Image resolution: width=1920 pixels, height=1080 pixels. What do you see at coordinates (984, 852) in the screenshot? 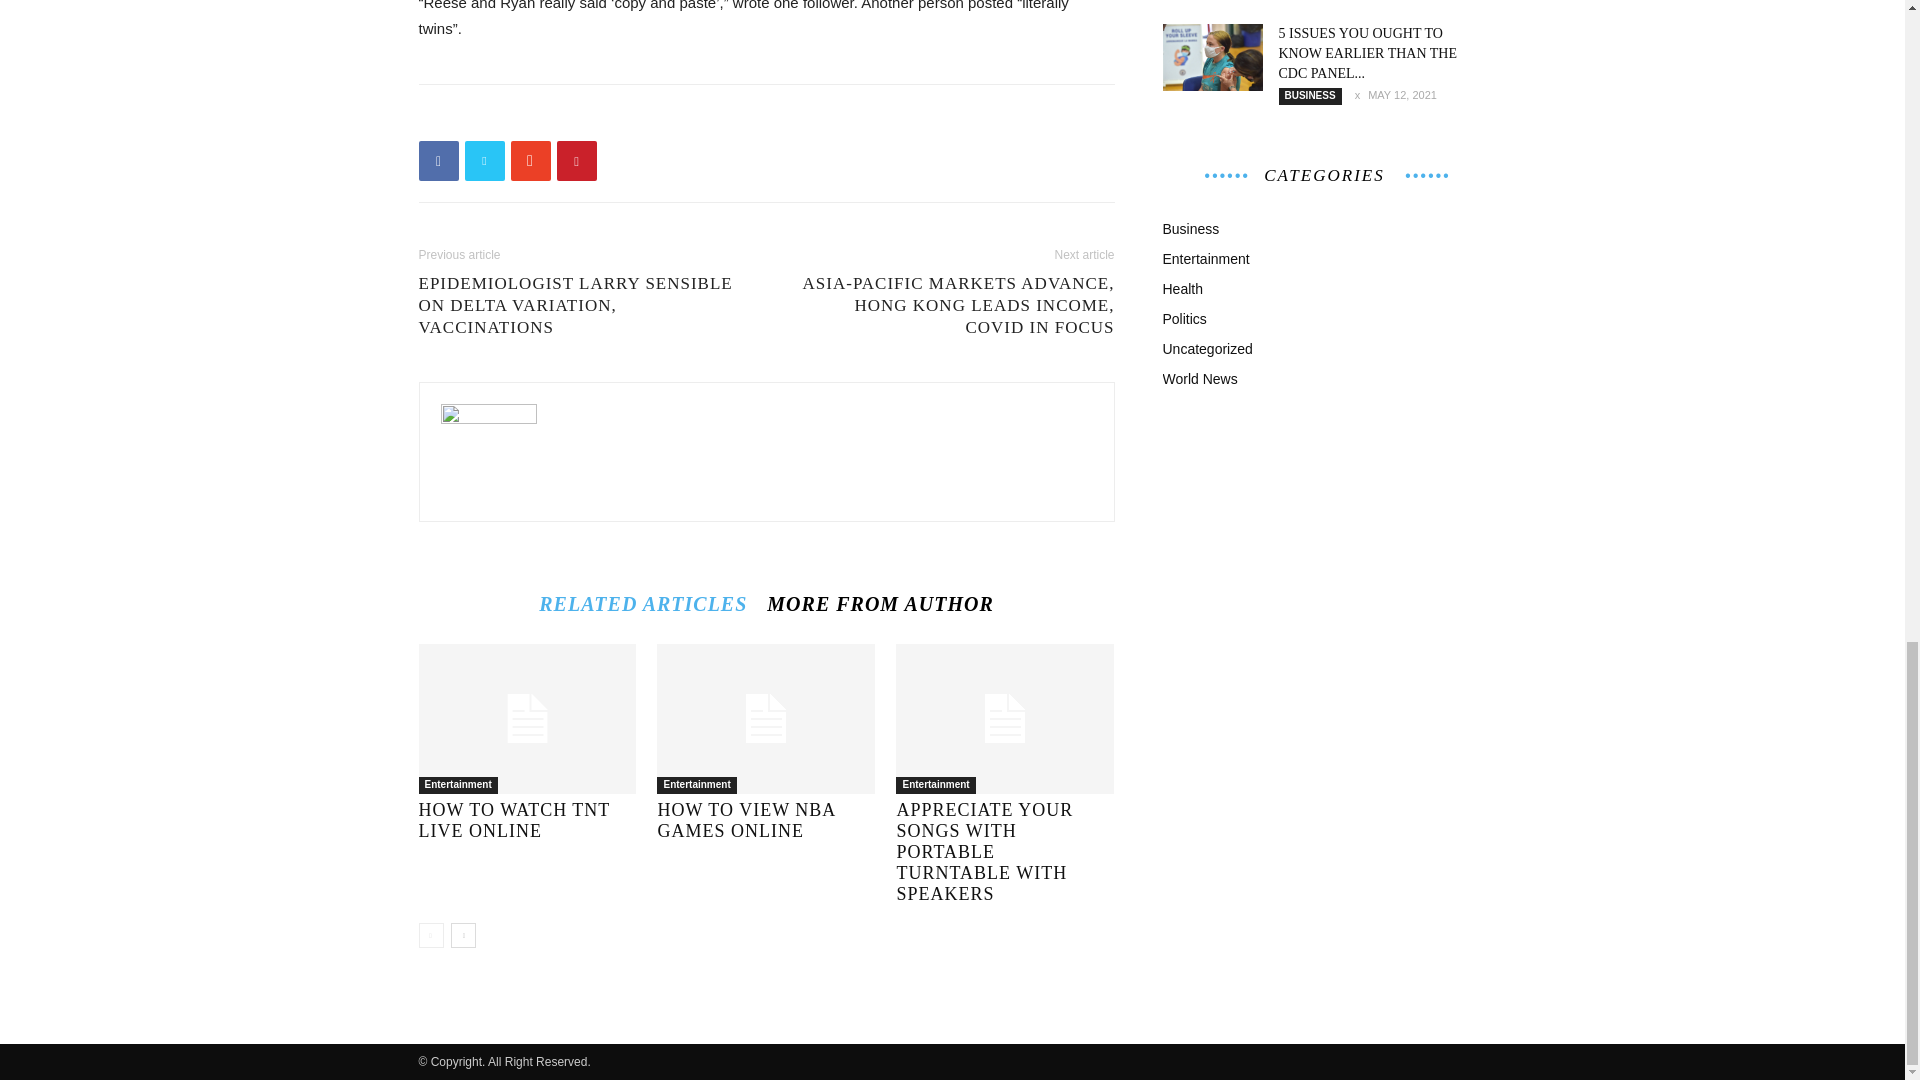
I see `Appreciate Your Songs With Portable Turntable With Speakers` at bounding box center [984, 852].